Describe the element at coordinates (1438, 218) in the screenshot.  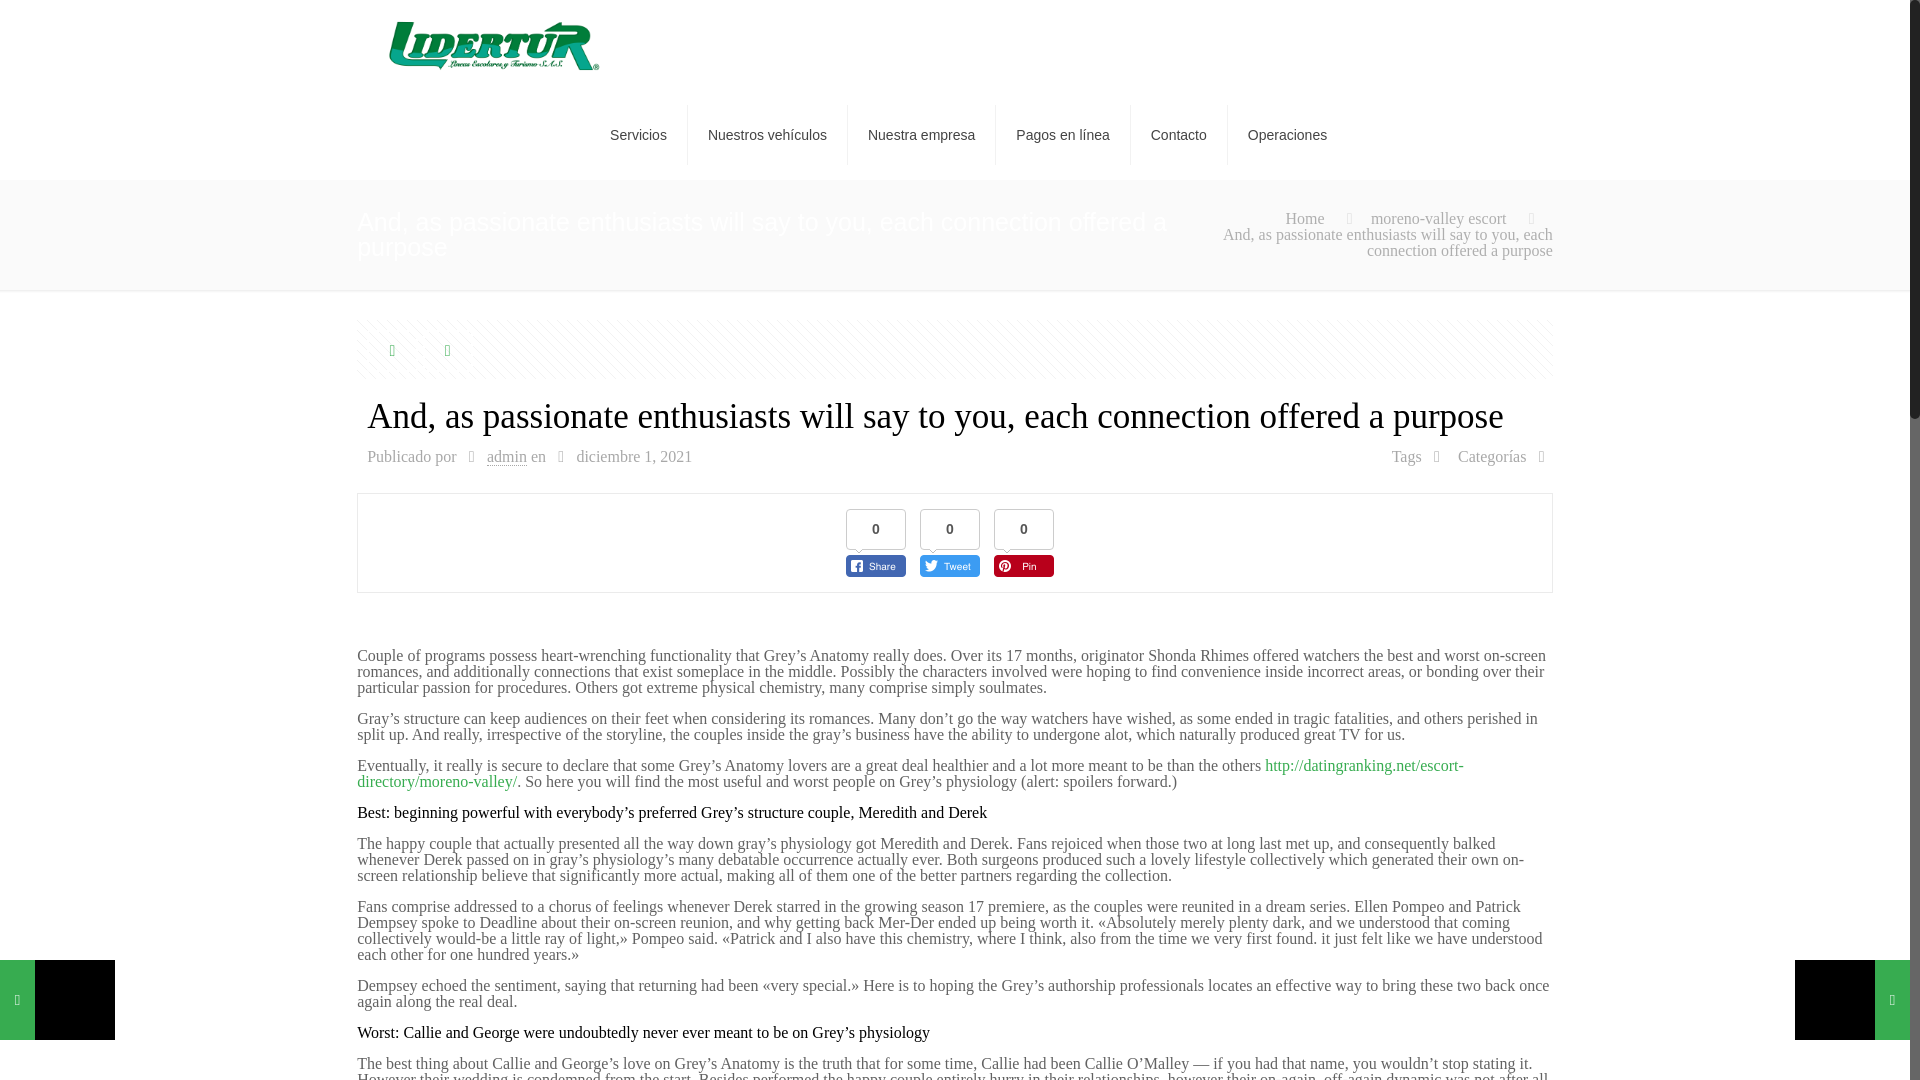
I see `moreno-valley escort` at that location.